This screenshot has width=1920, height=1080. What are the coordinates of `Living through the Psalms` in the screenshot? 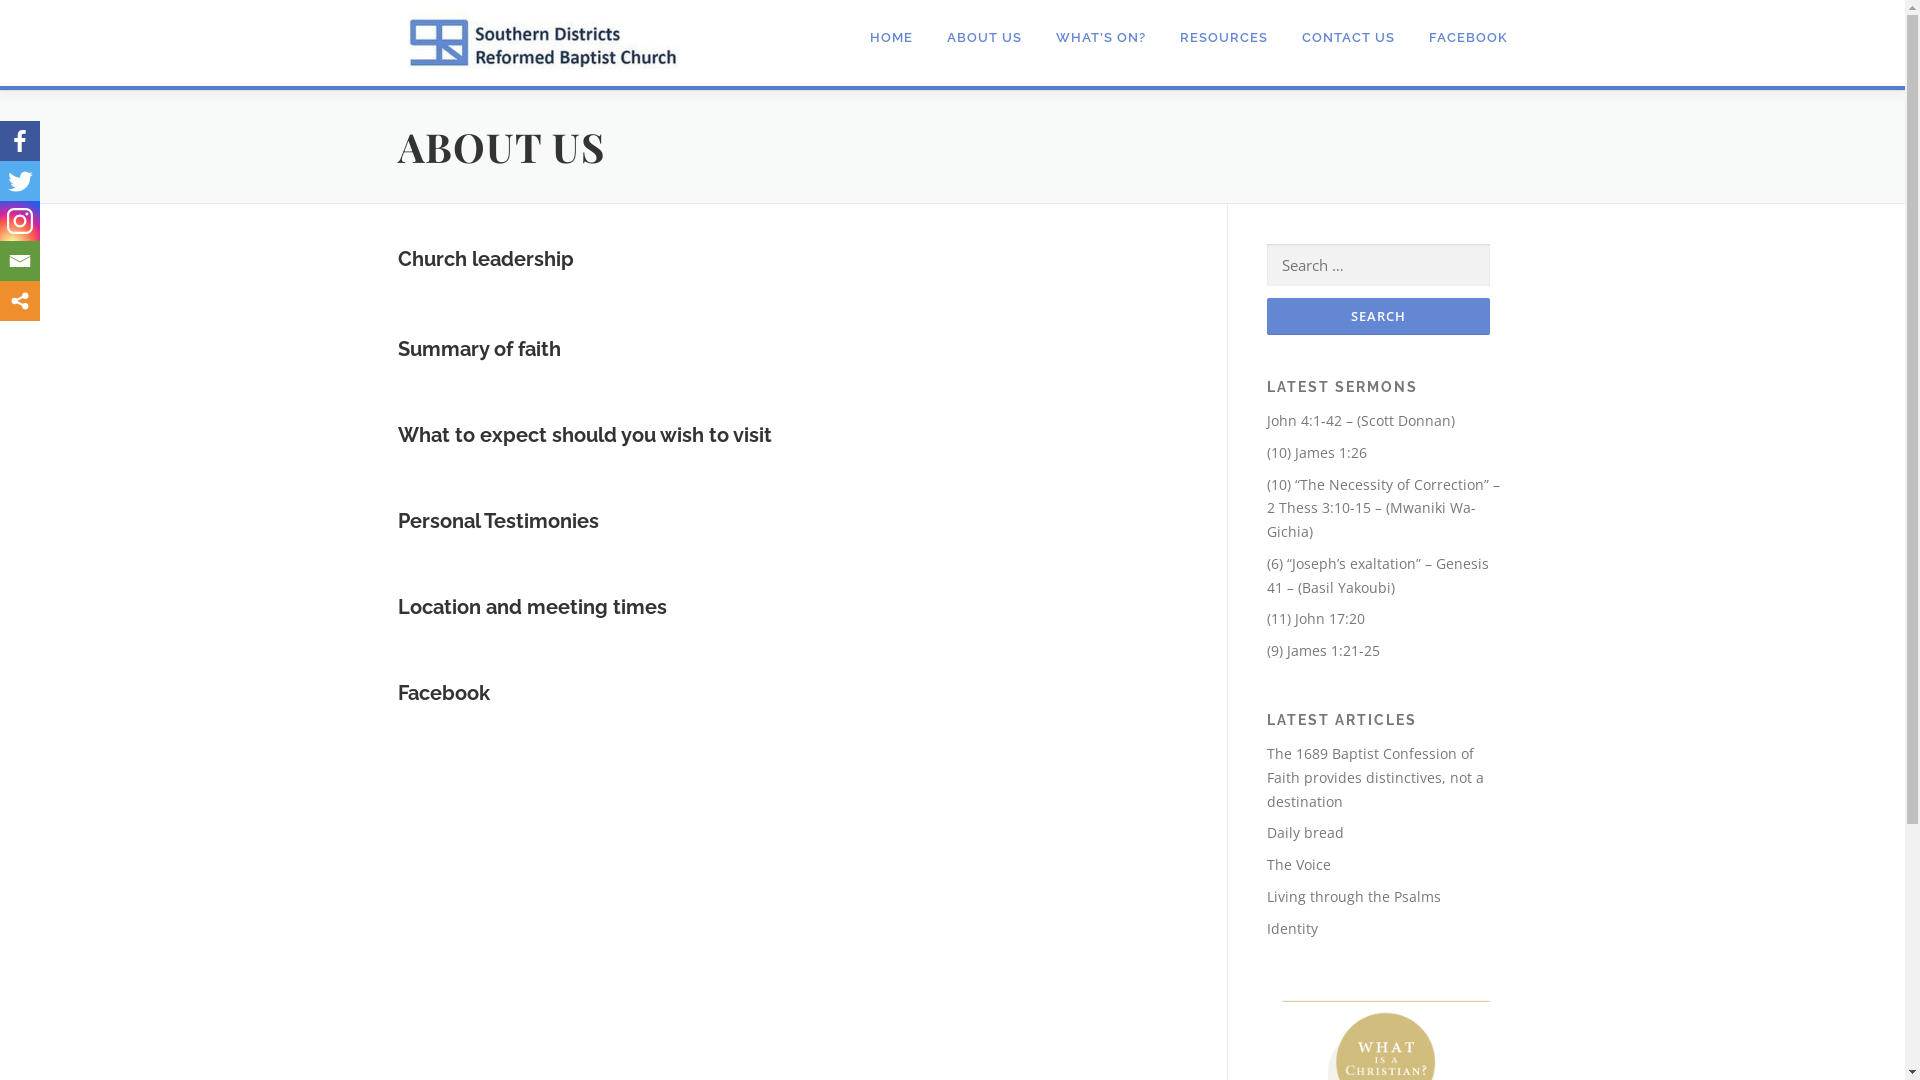 It's located at (1353, 896).